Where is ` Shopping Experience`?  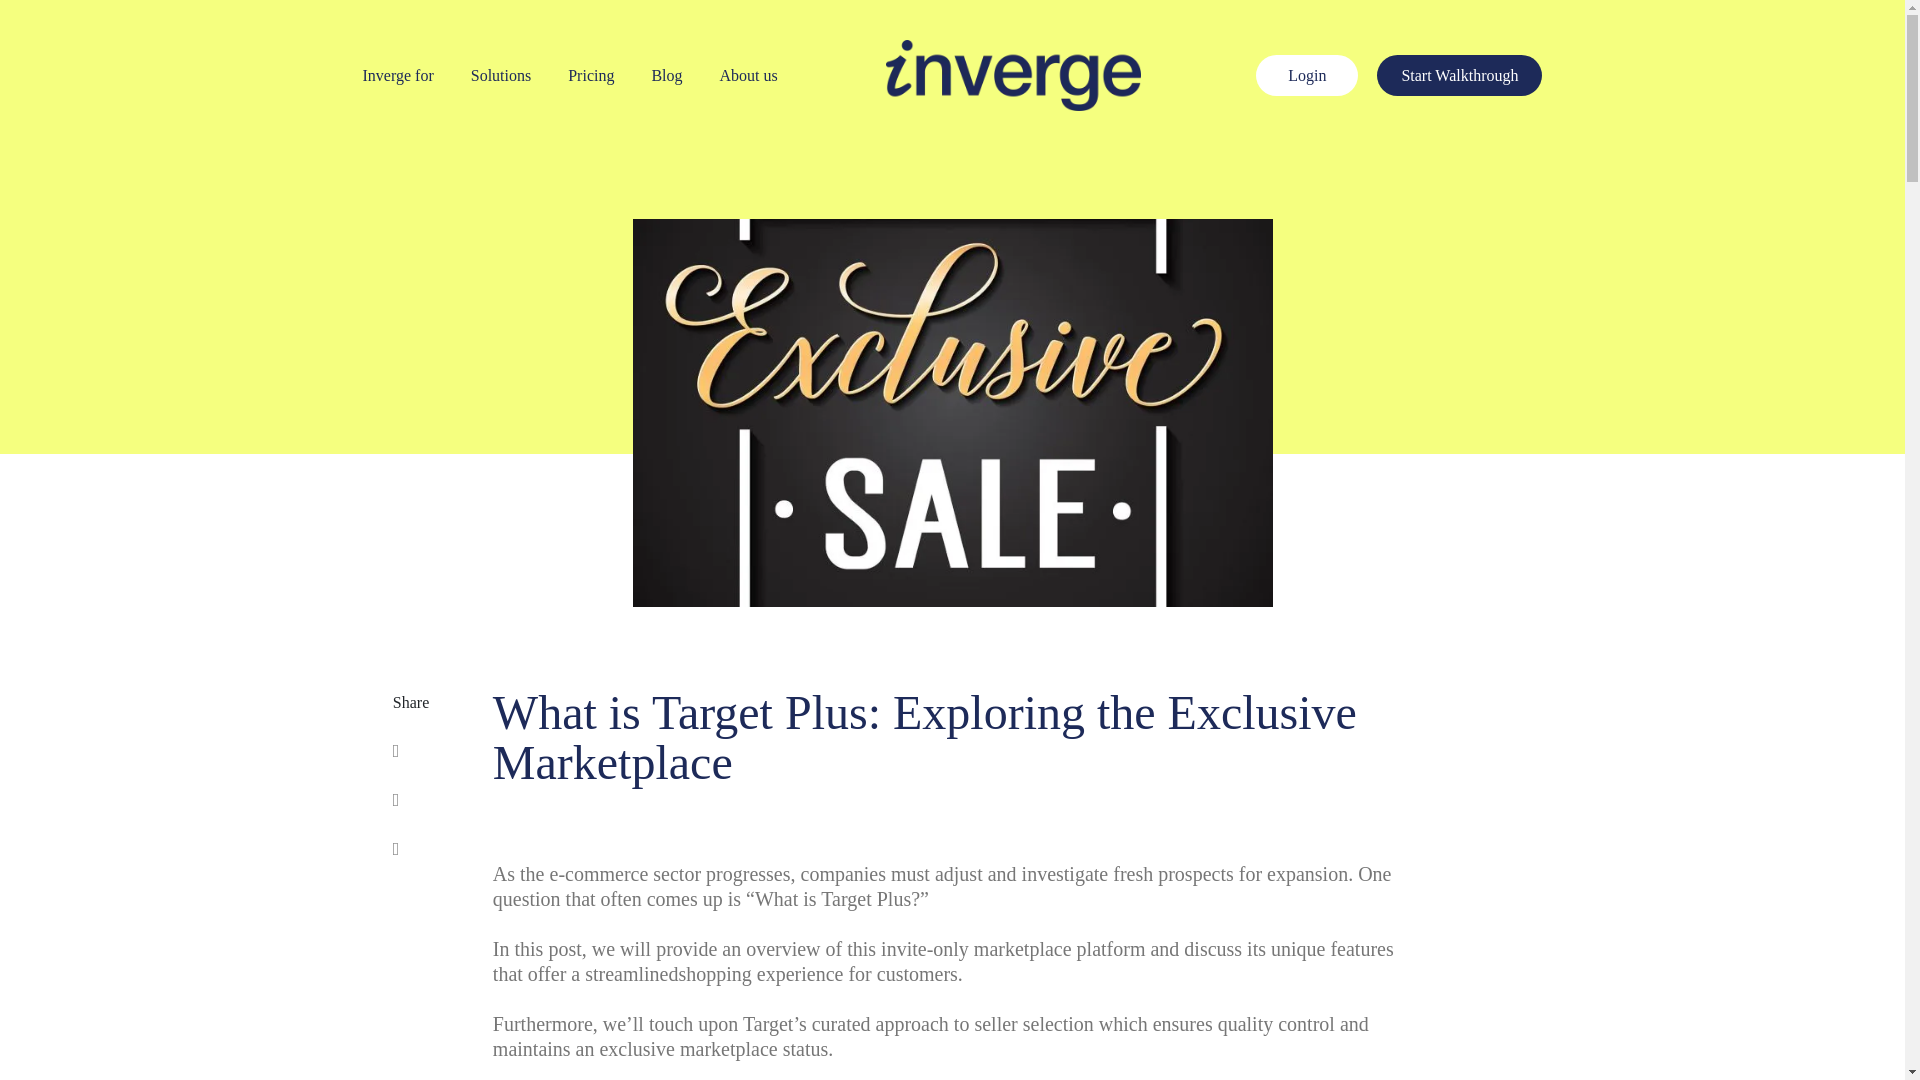
 Shopping Experience is located at coordinates (760, 974).